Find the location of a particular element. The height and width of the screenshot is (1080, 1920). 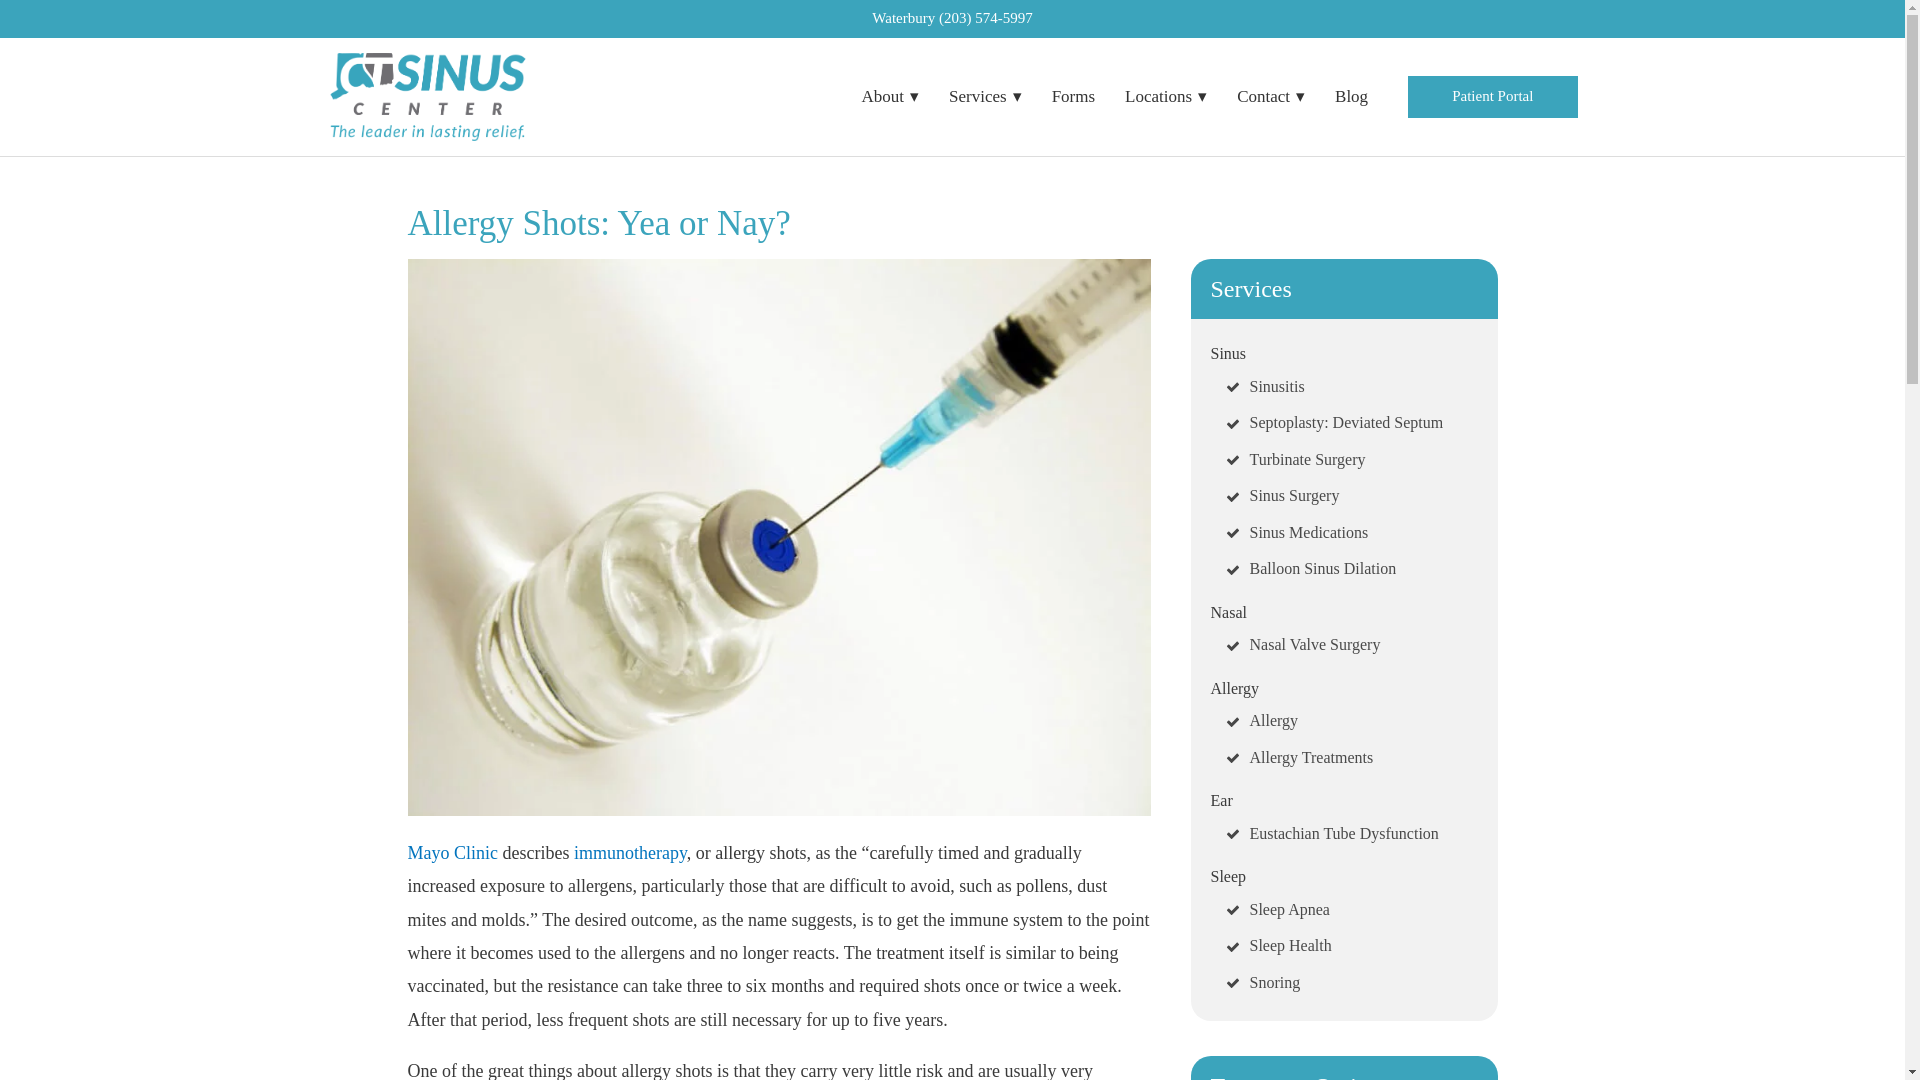

Services is located at coordinates (984, 96).